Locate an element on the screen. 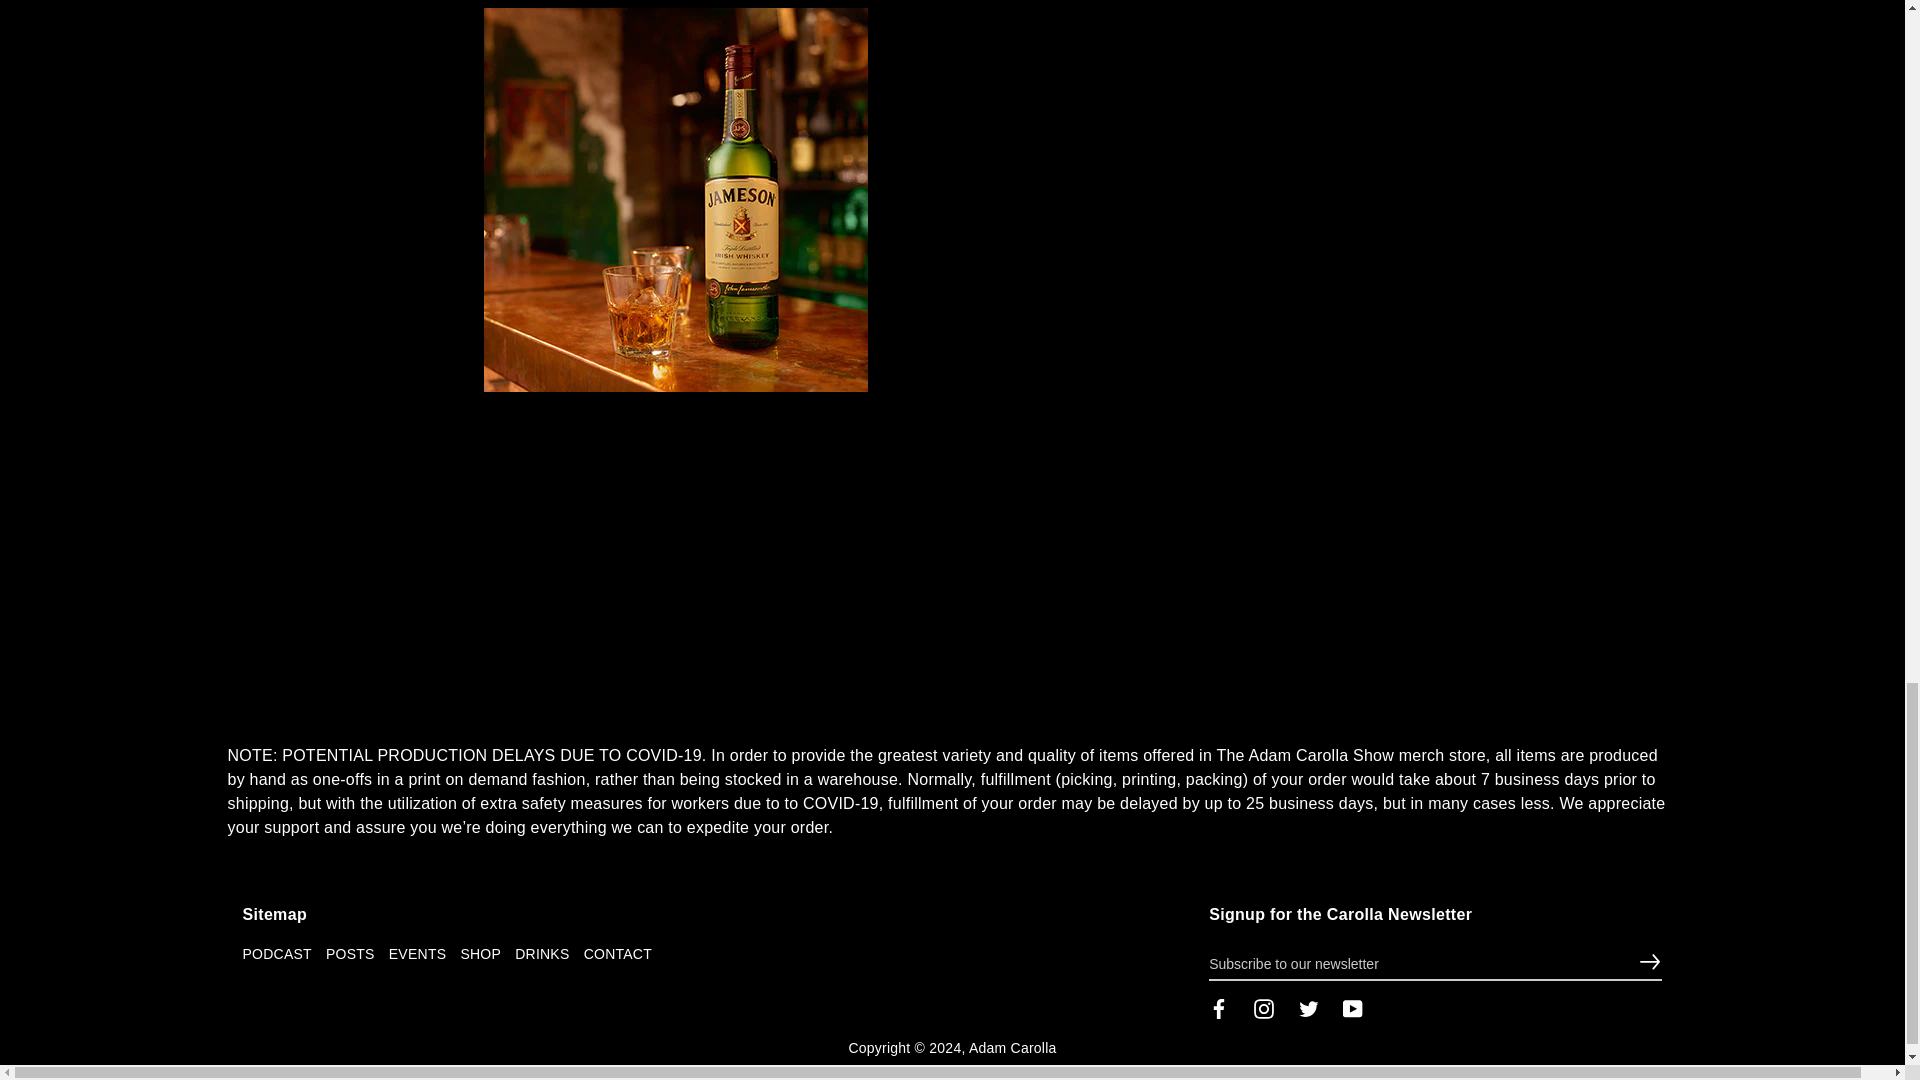  Adam Carolla on Instagram is located at coordinates (1264, 1008).